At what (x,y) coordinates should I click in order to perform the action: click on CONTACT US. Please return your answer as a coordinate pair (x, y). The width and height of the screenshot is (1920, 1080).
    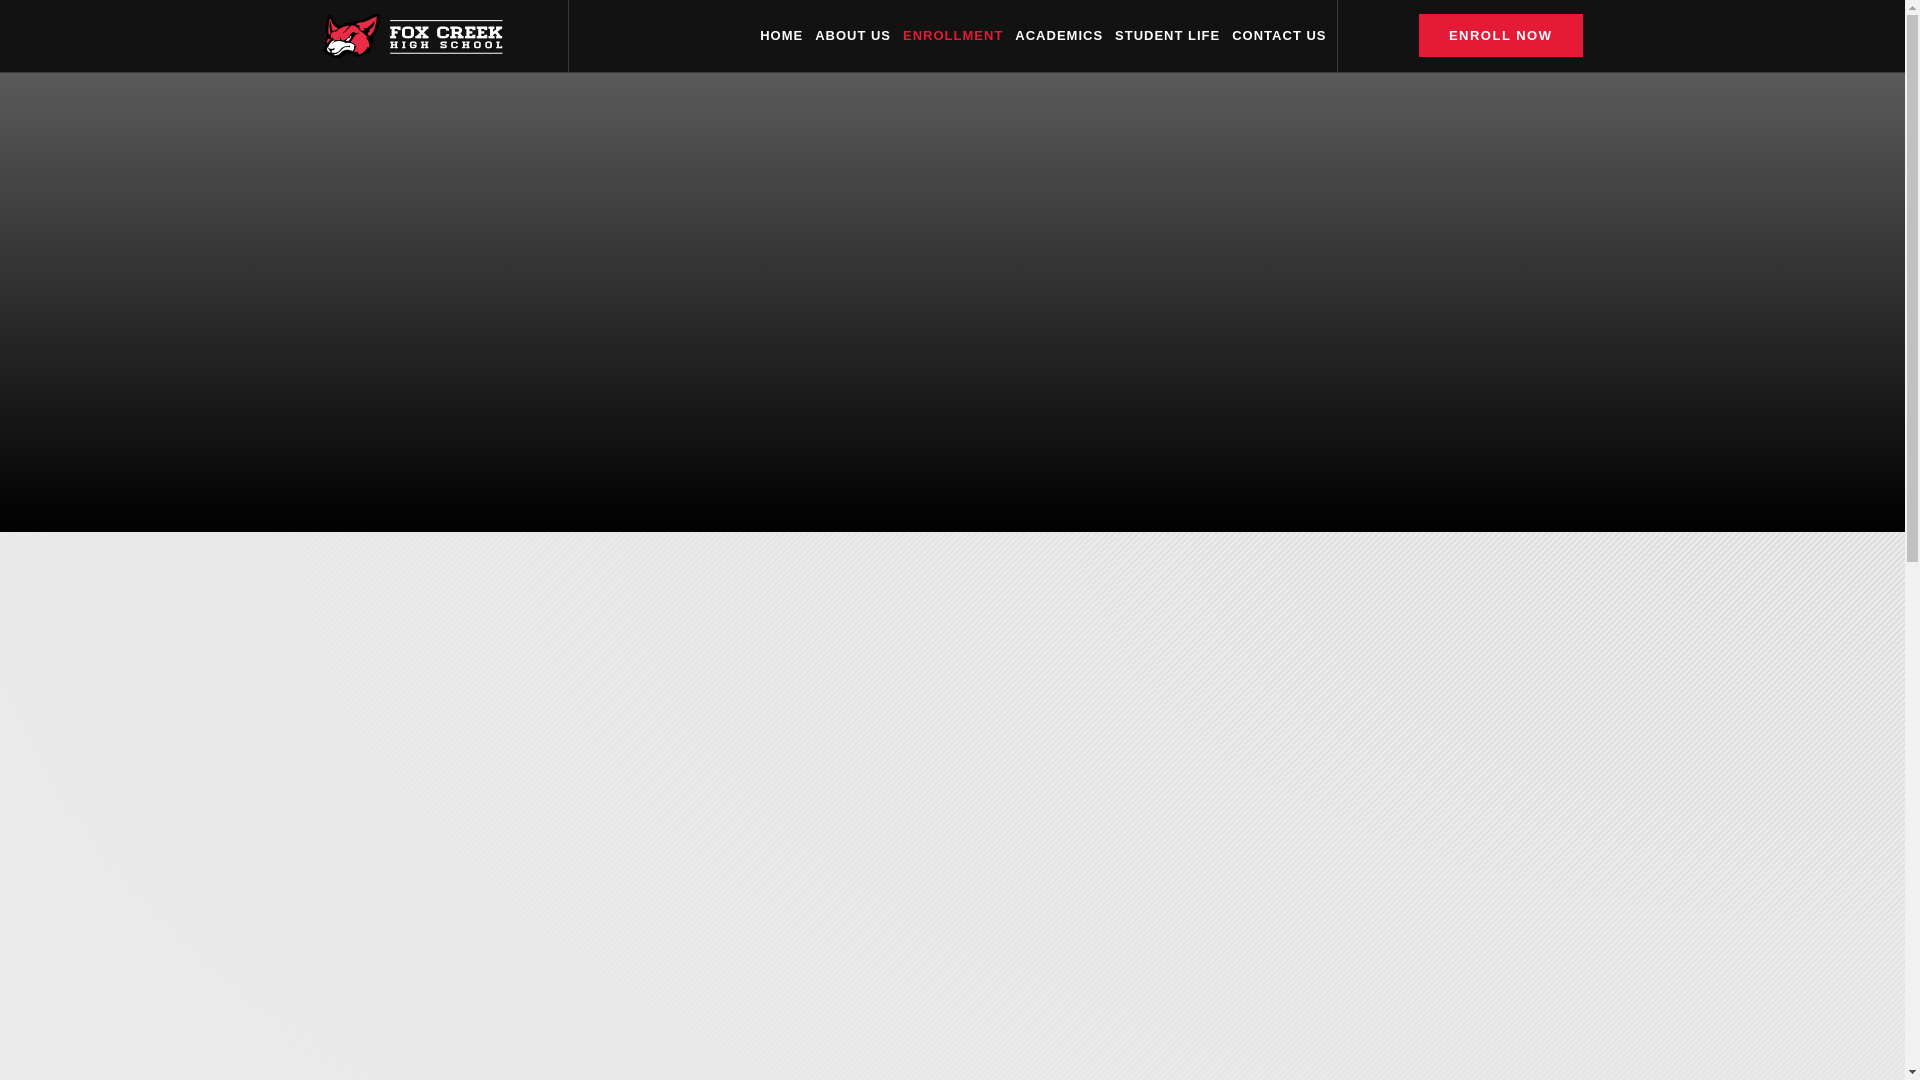
    Looking at the image, I should click on (1279, 35).